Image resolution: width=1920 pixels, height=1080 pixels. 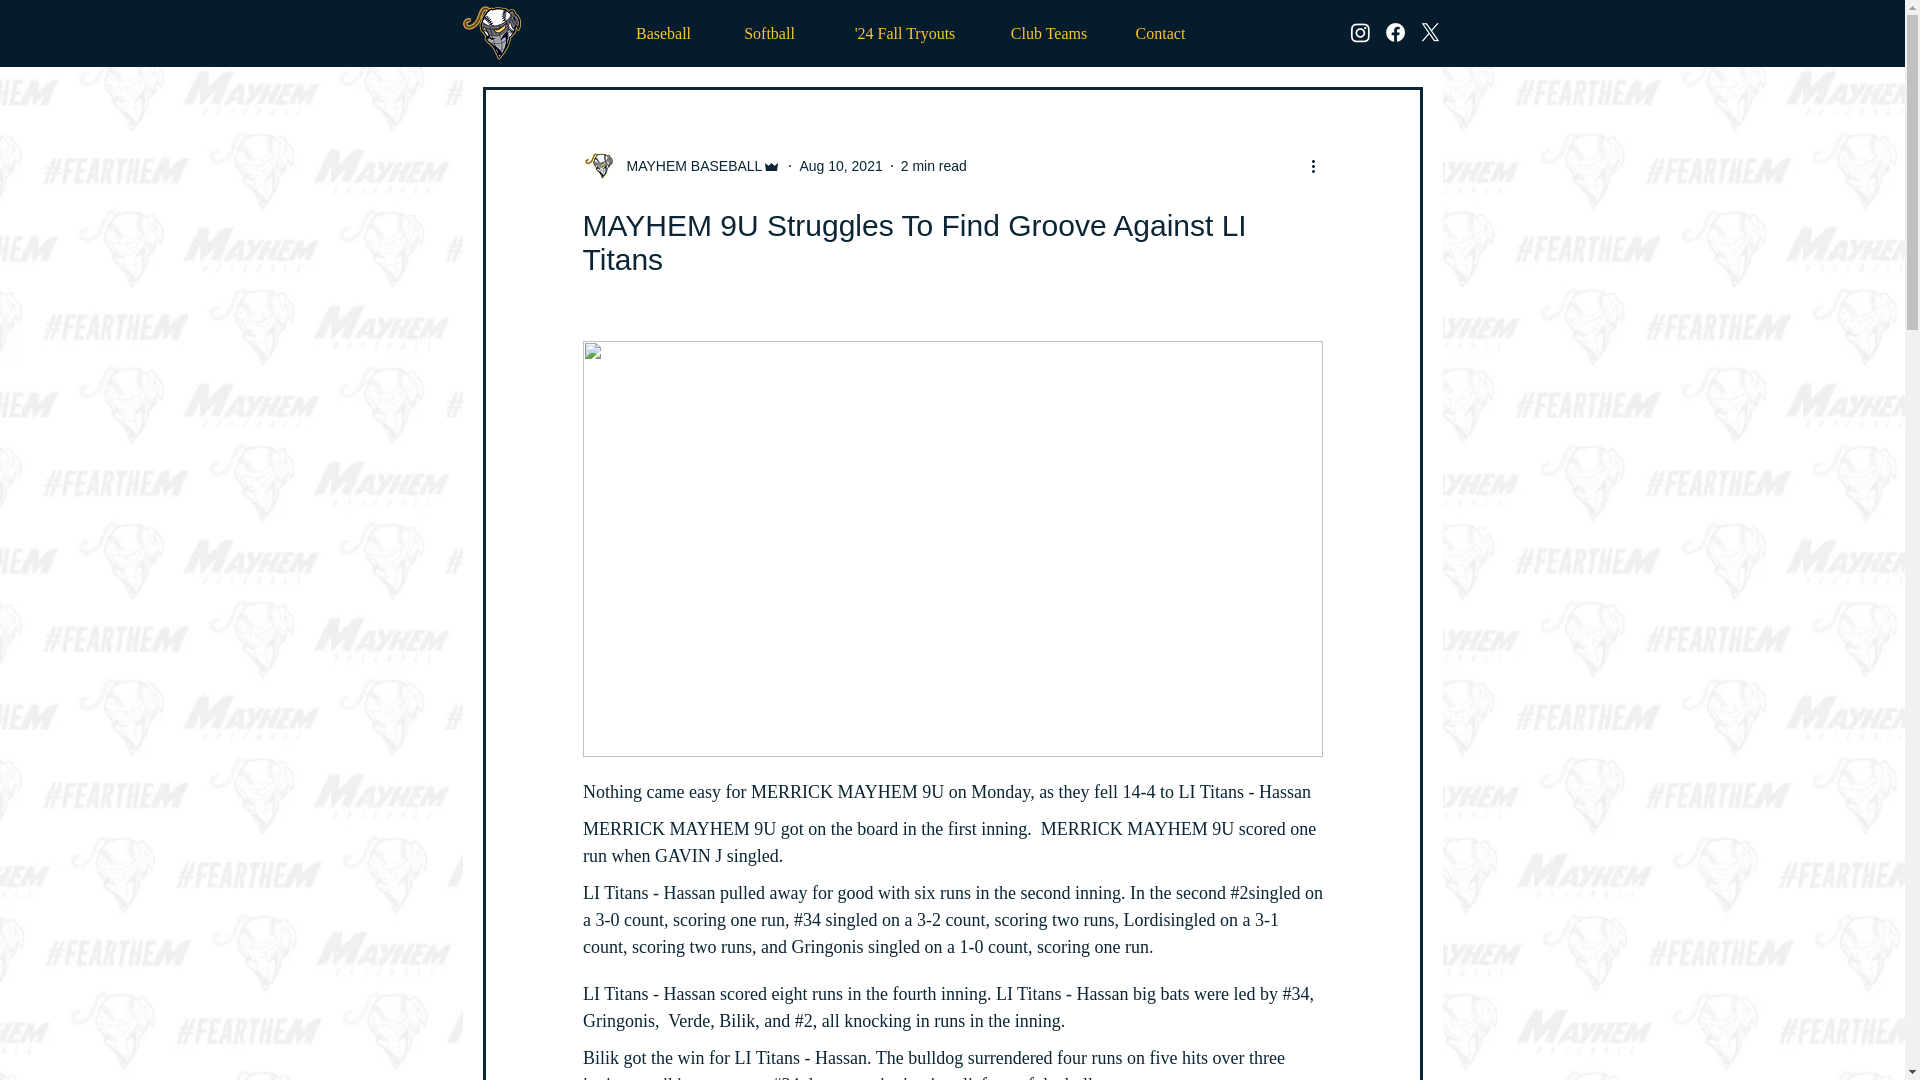 I want to click on Club Teams, so click(x=1050, y=33).